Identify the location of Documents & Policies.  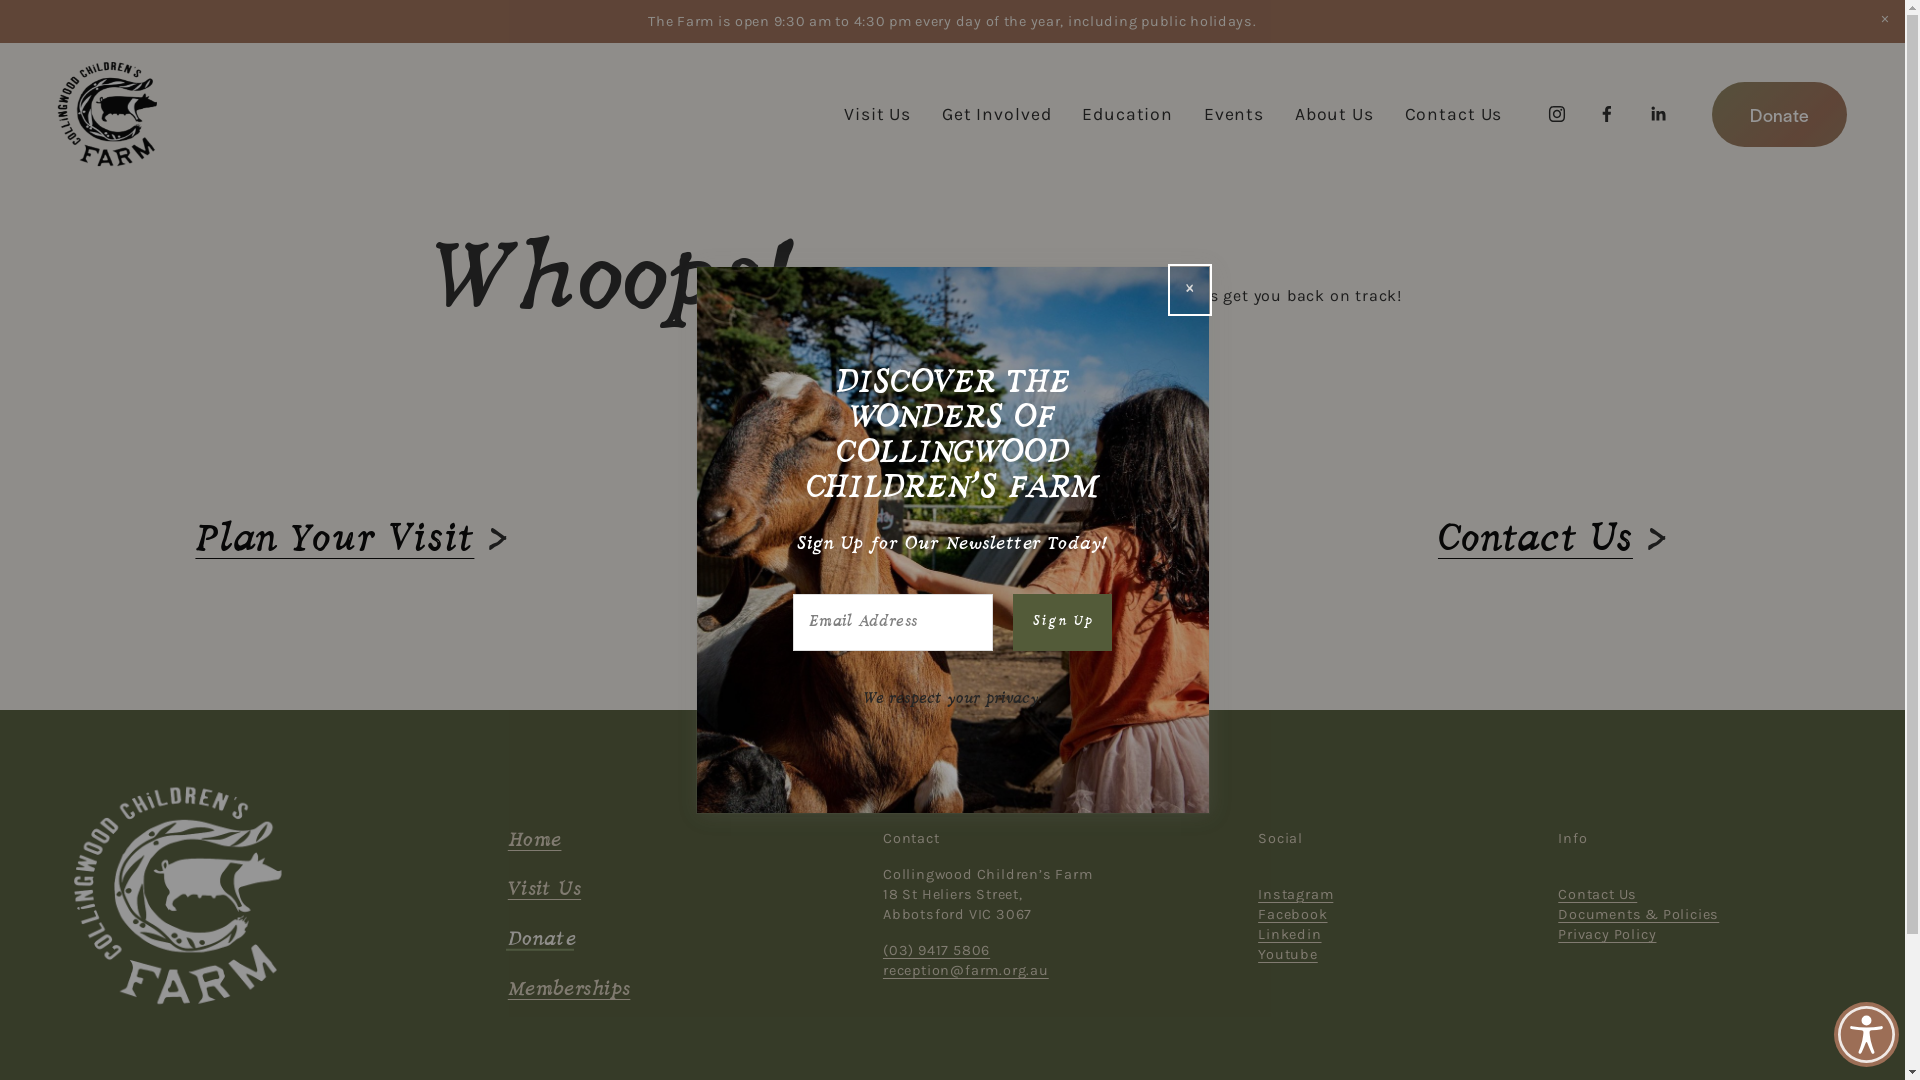
(1638, 914).